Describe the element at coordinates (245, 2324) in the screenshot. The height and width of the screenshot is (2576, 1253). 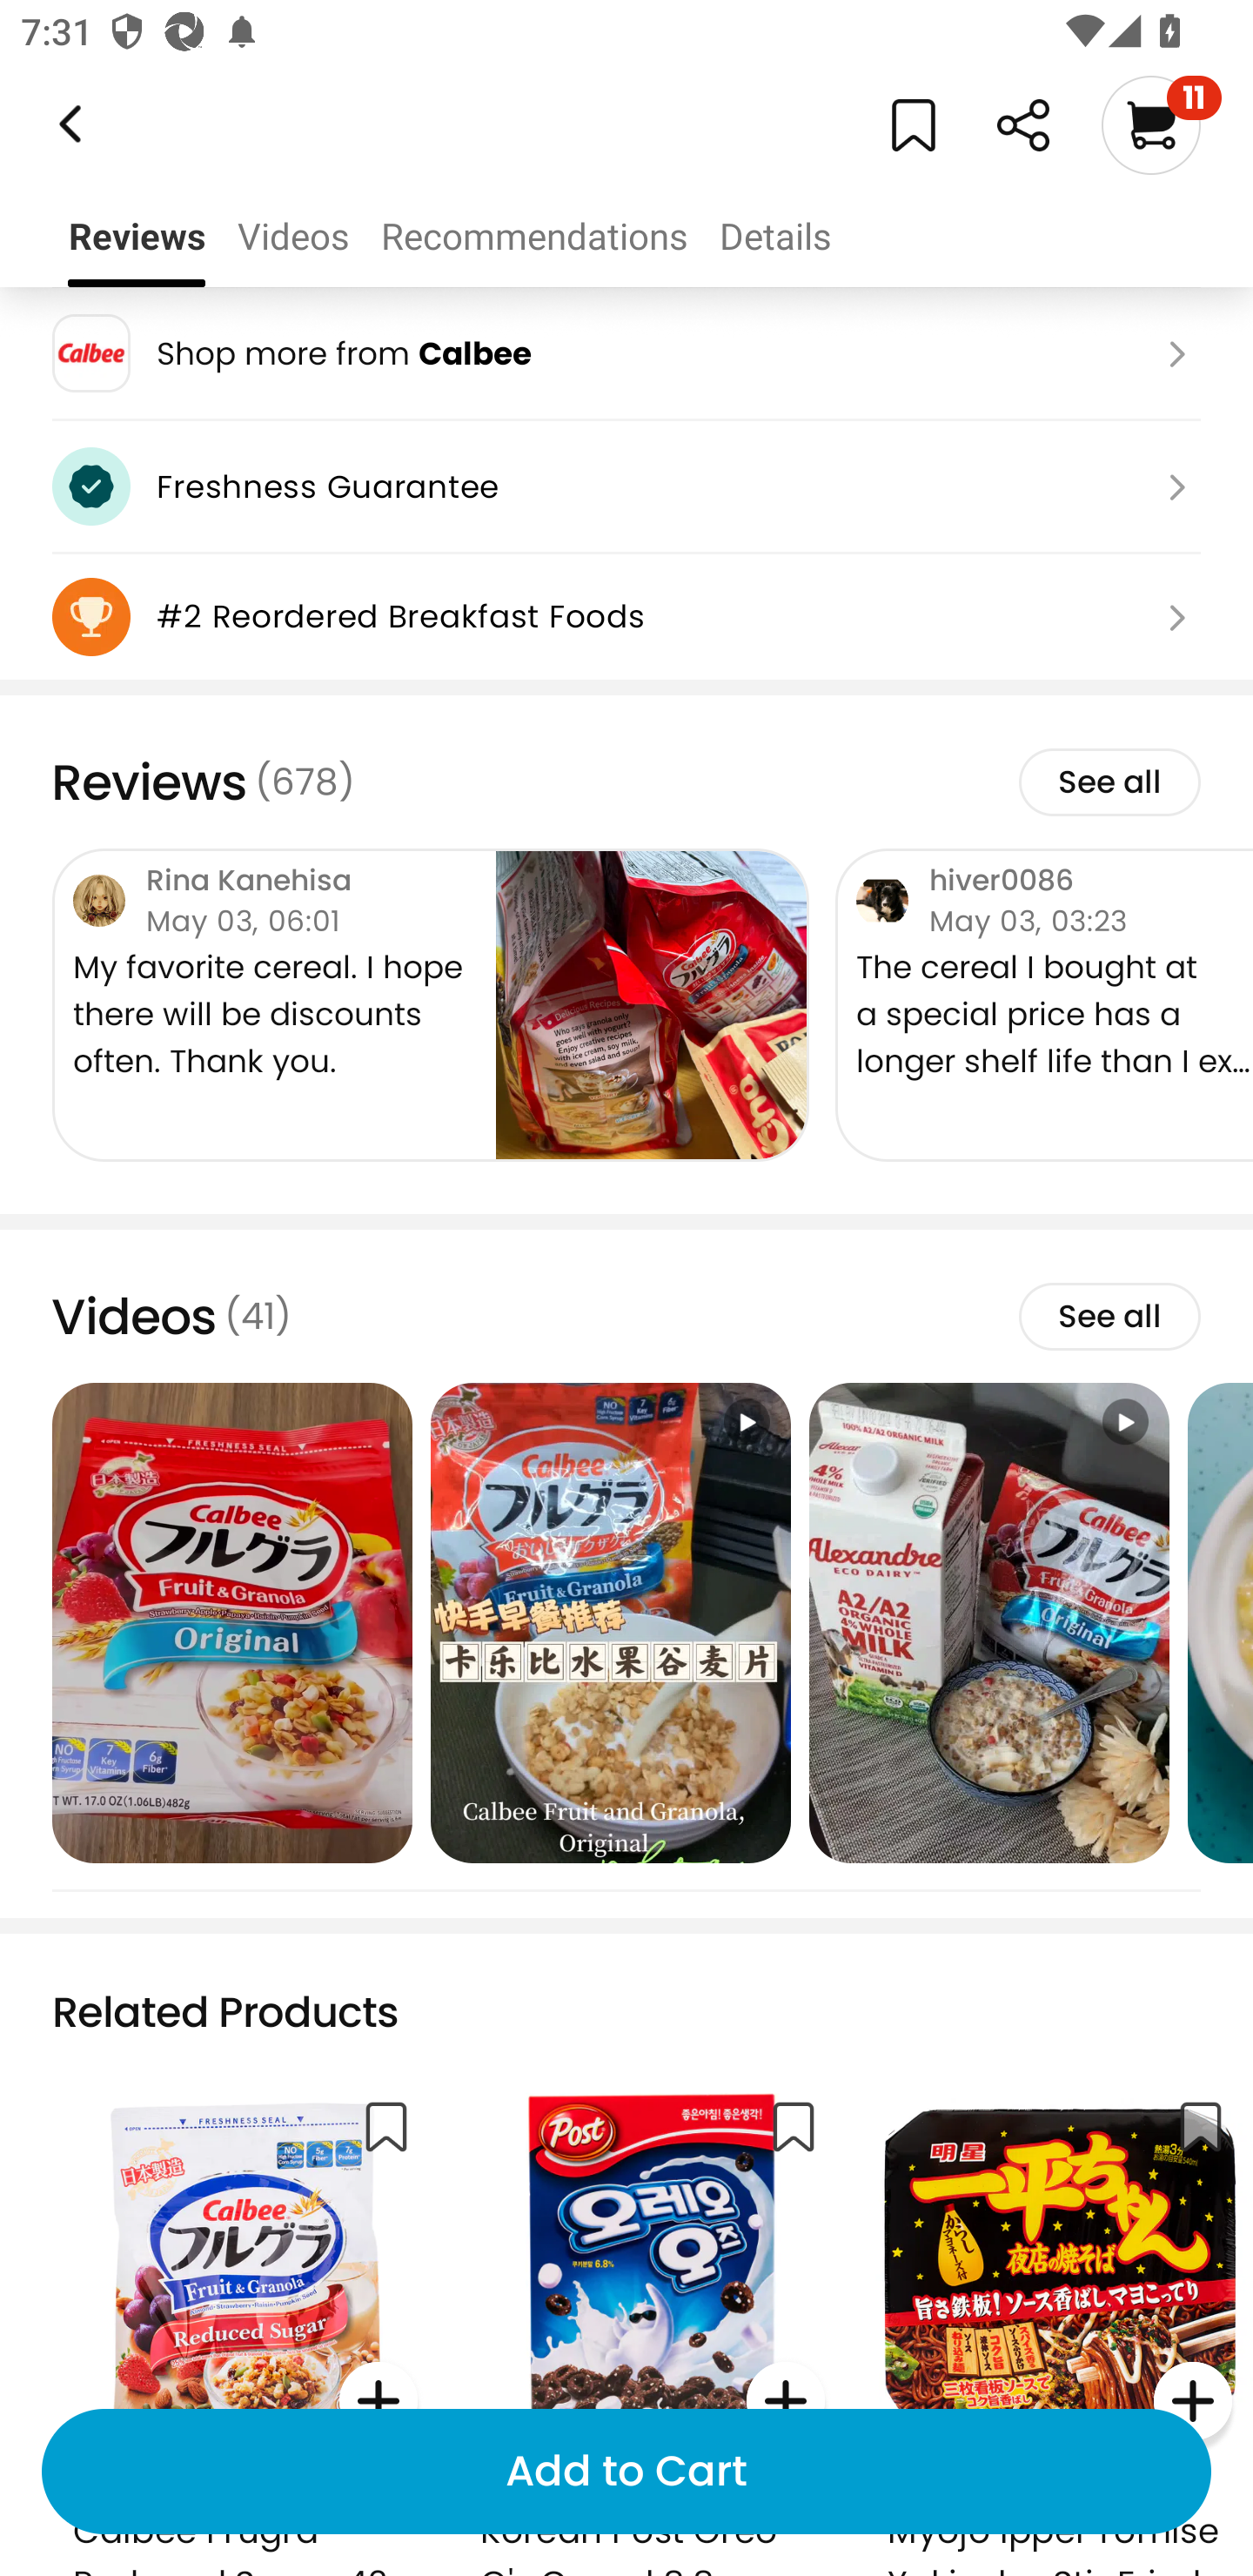
I see `Calbee Frugra Reduced Sugar 425 g` at that location.